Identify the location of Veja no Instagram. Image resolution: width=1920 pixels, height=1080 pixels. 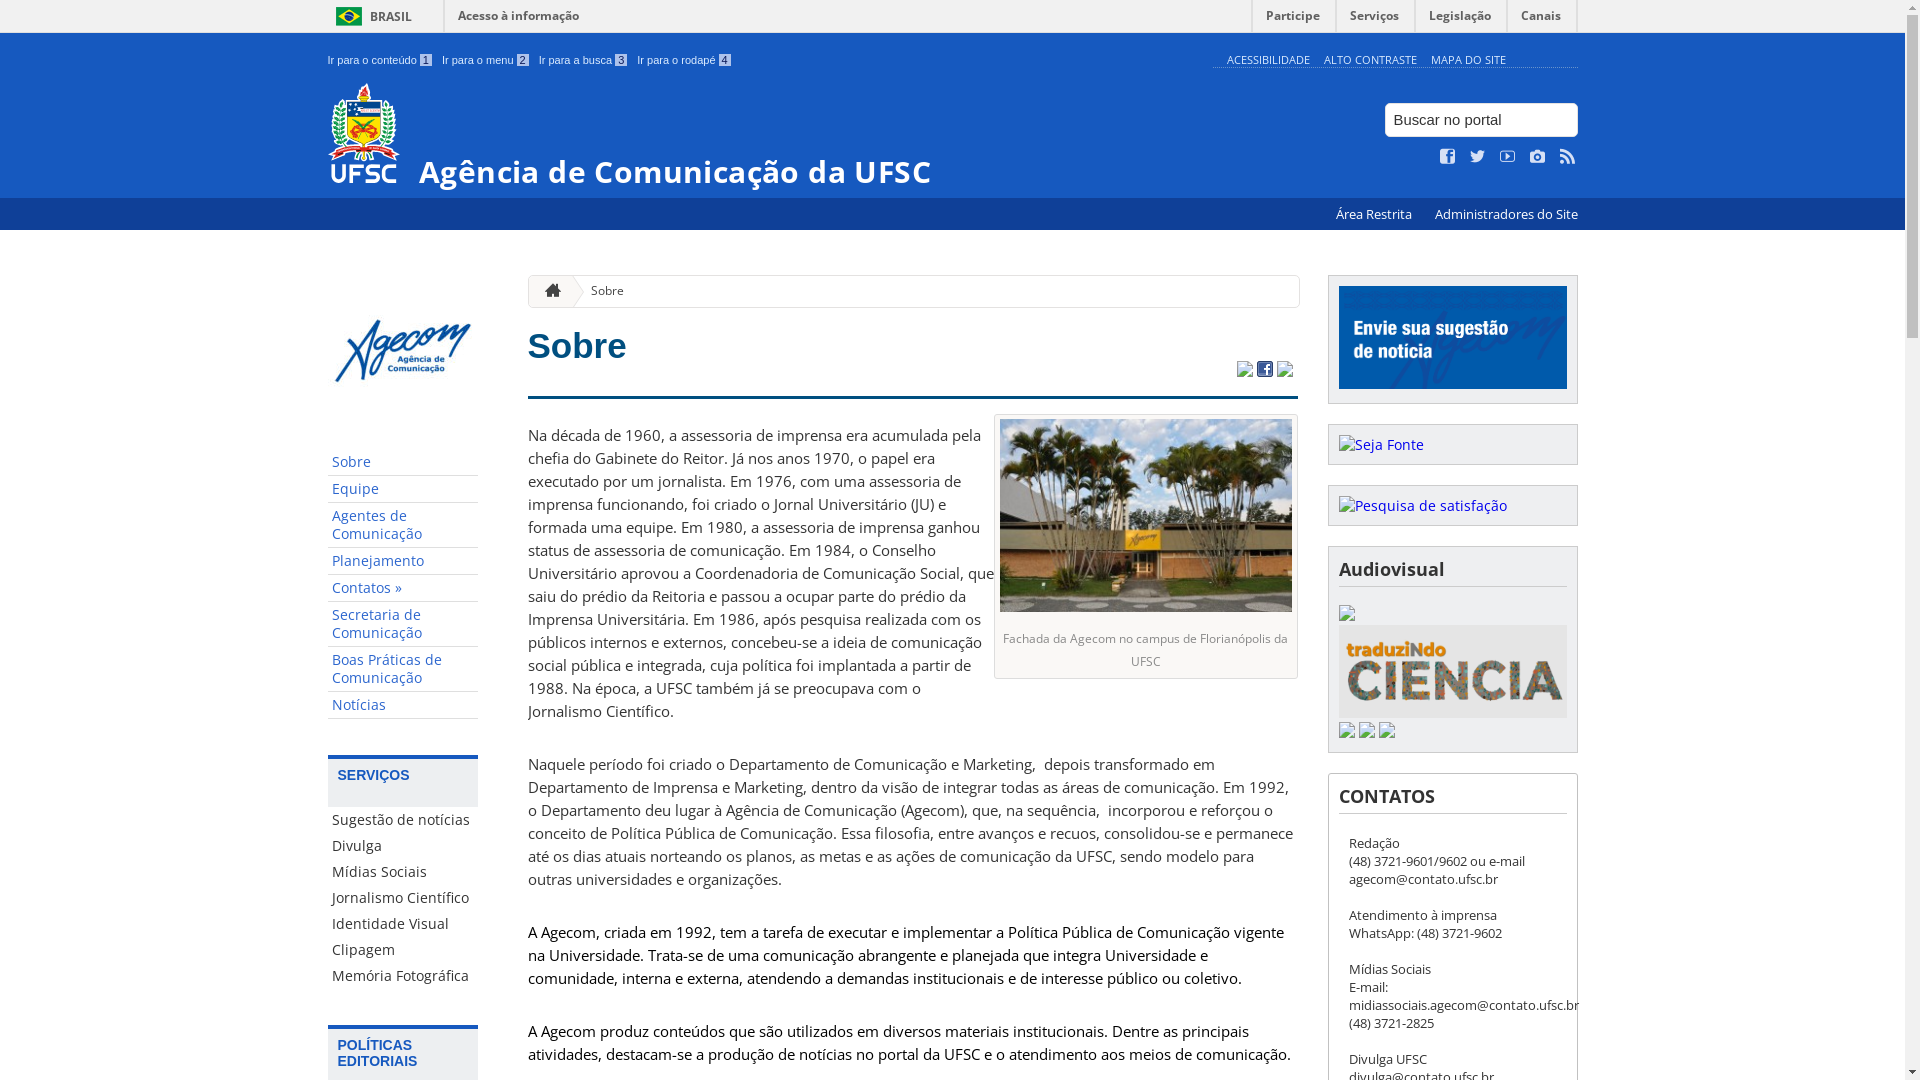
(1538, 157).